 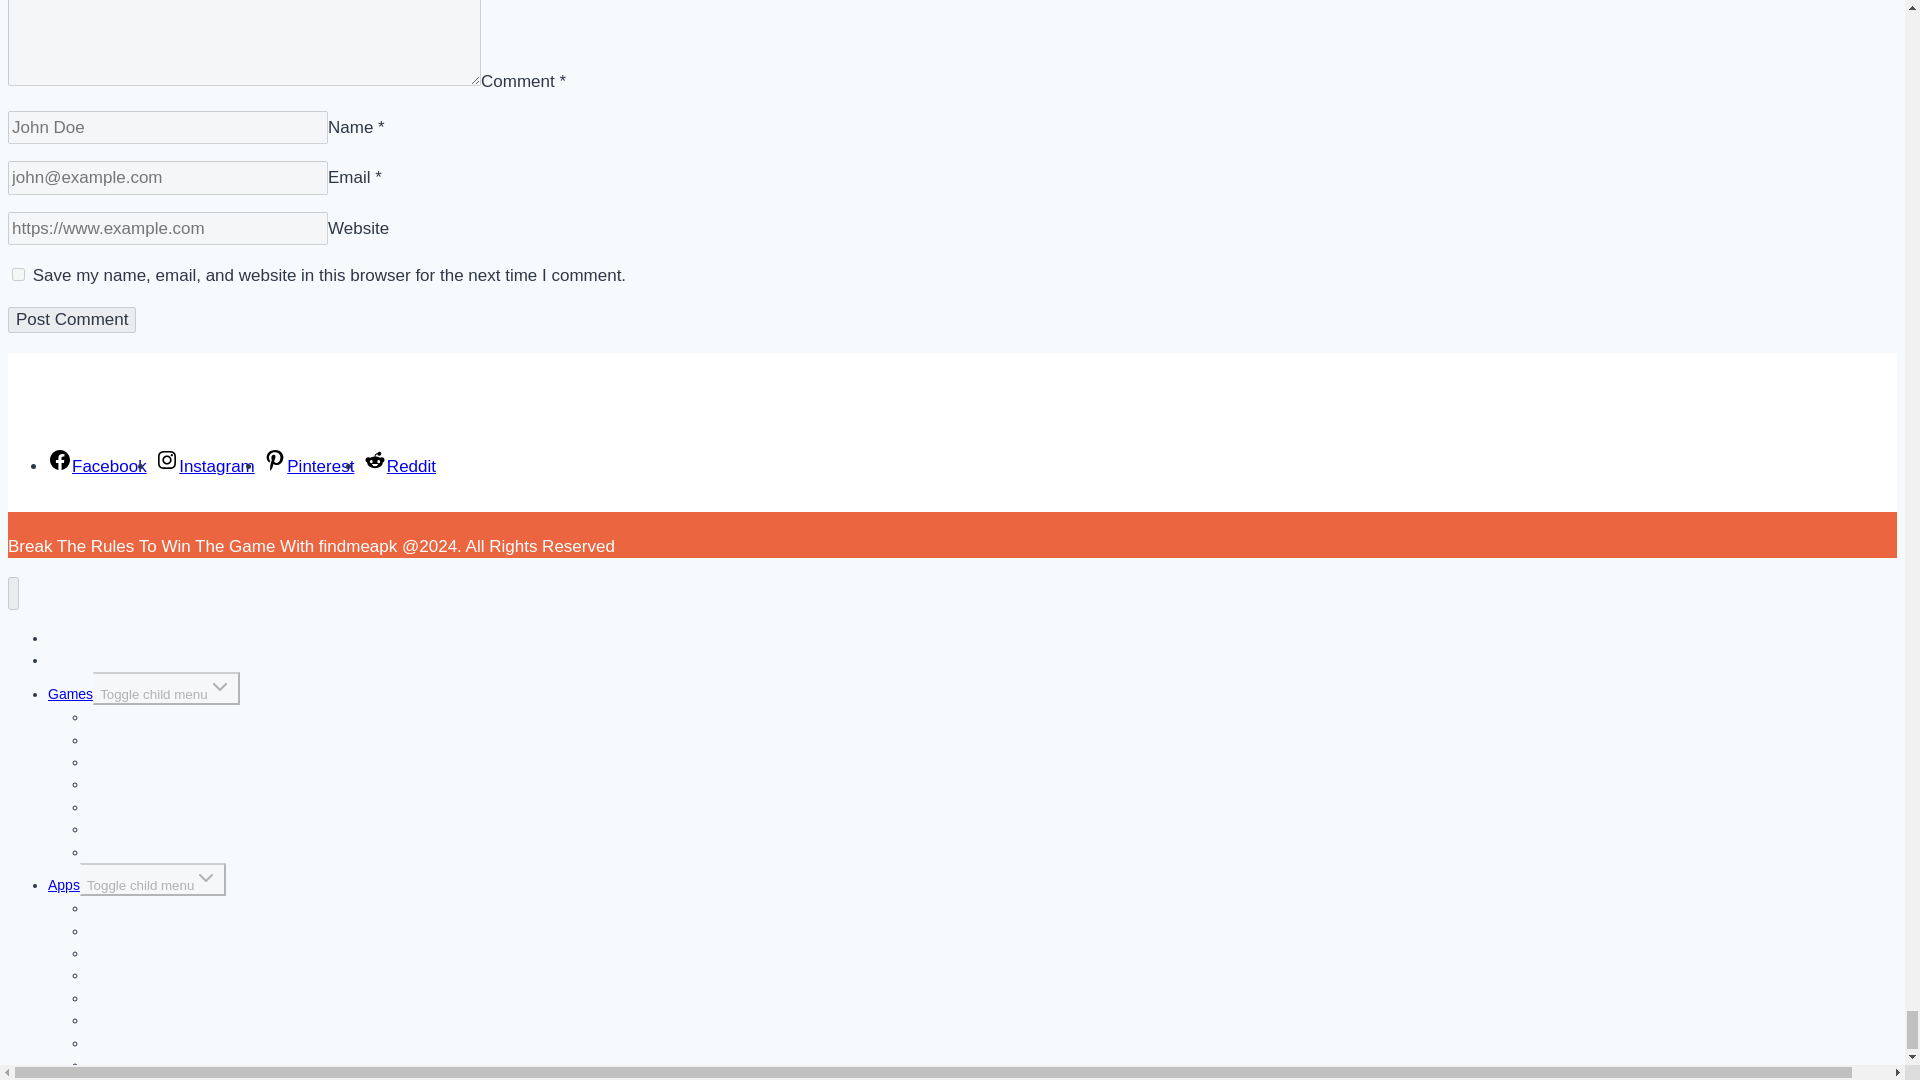 What do you see at coordinates (72, 319) in the screenshot?
I see `Post Comment` at bounding box center [72, 319].